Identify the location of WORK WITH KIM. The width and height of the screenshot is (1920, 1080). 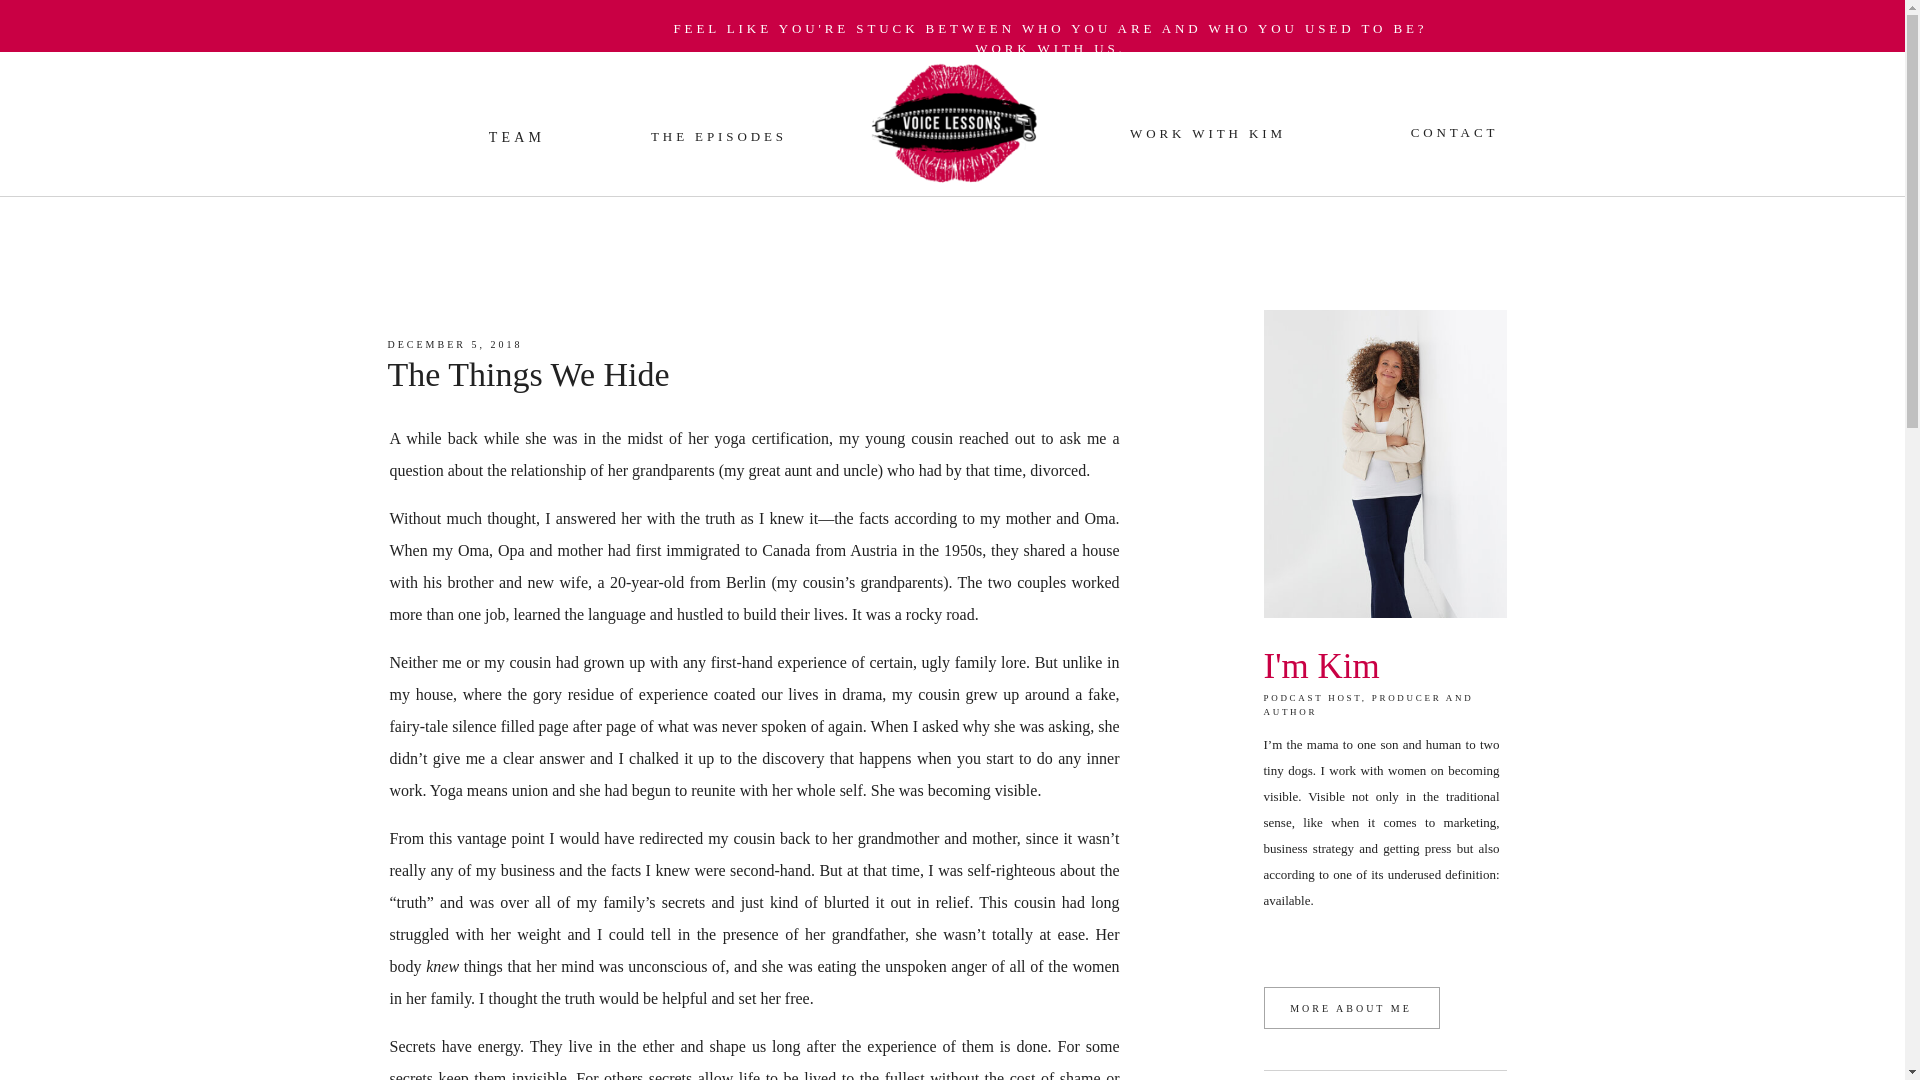
(1207, 132).